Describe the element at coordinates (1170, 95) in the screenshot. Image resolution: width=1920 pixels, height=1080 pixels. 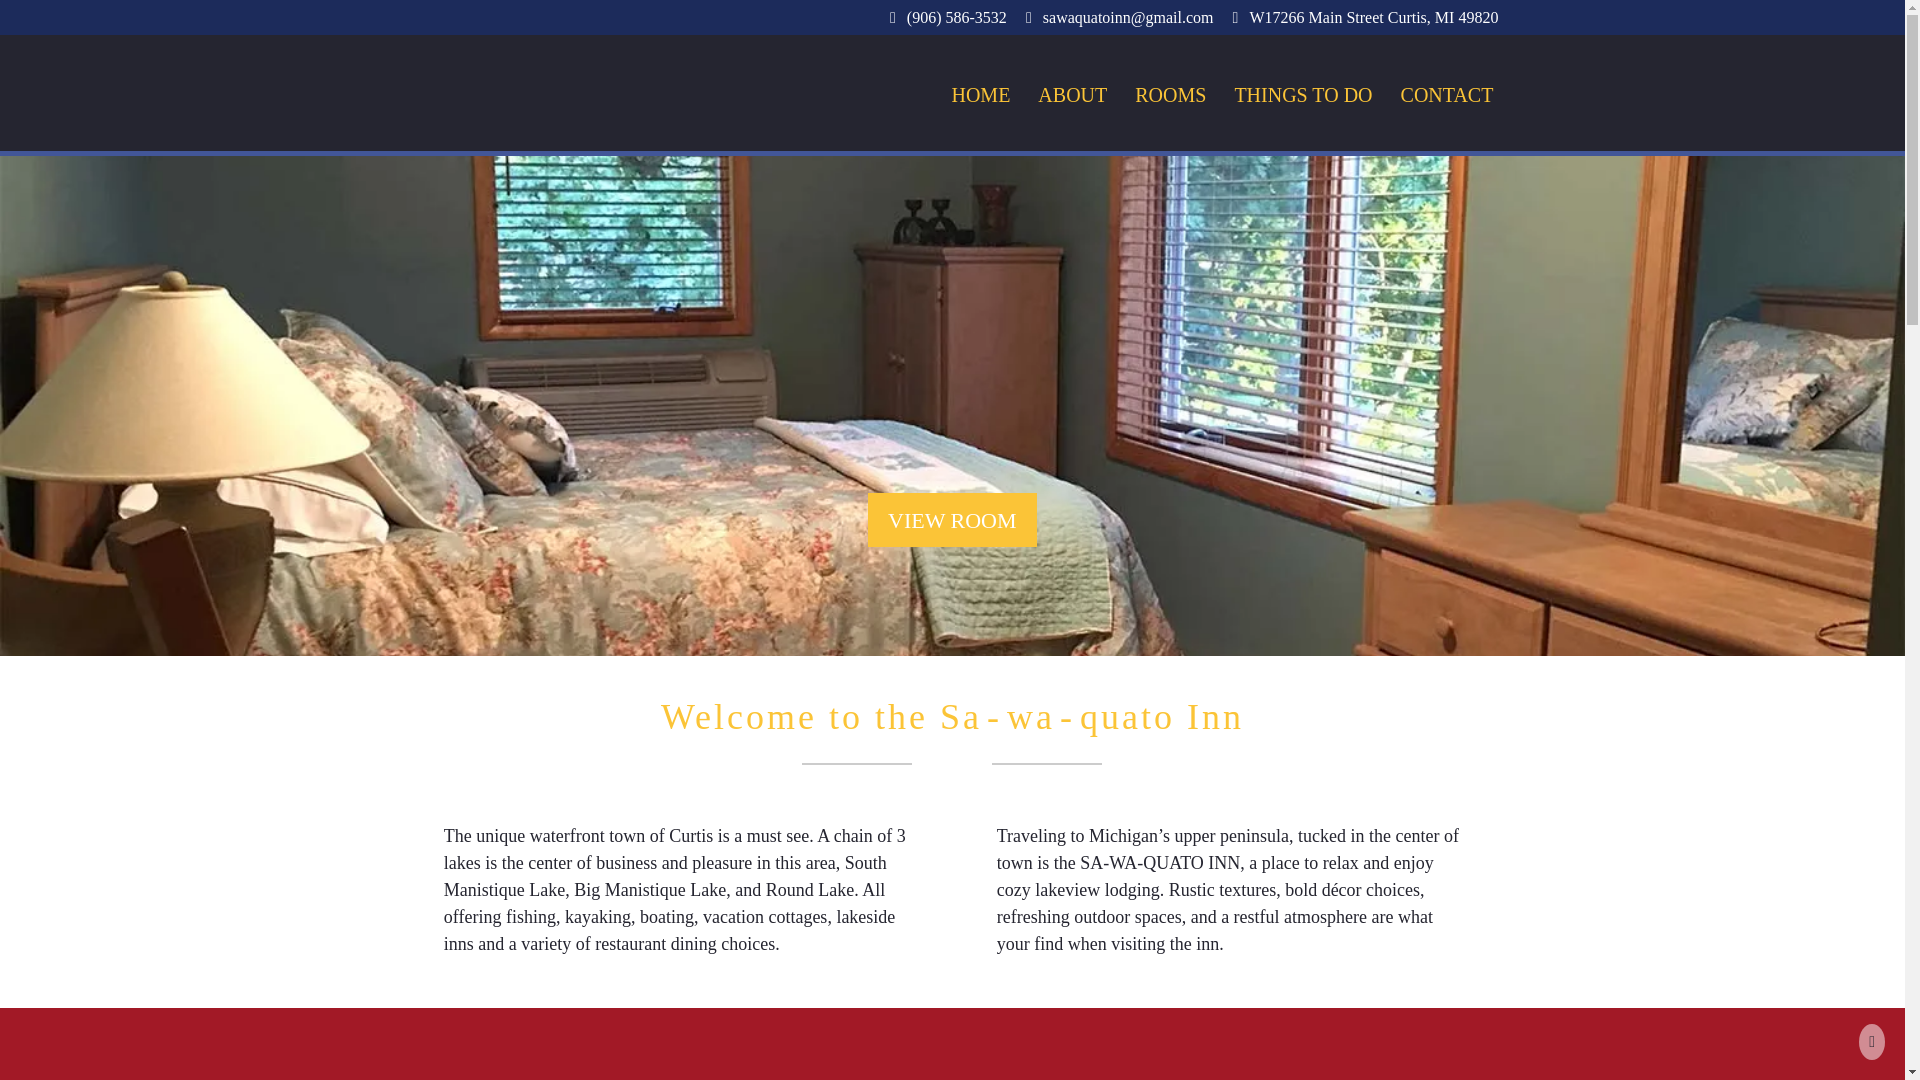
I see `ROOMS` at that location.